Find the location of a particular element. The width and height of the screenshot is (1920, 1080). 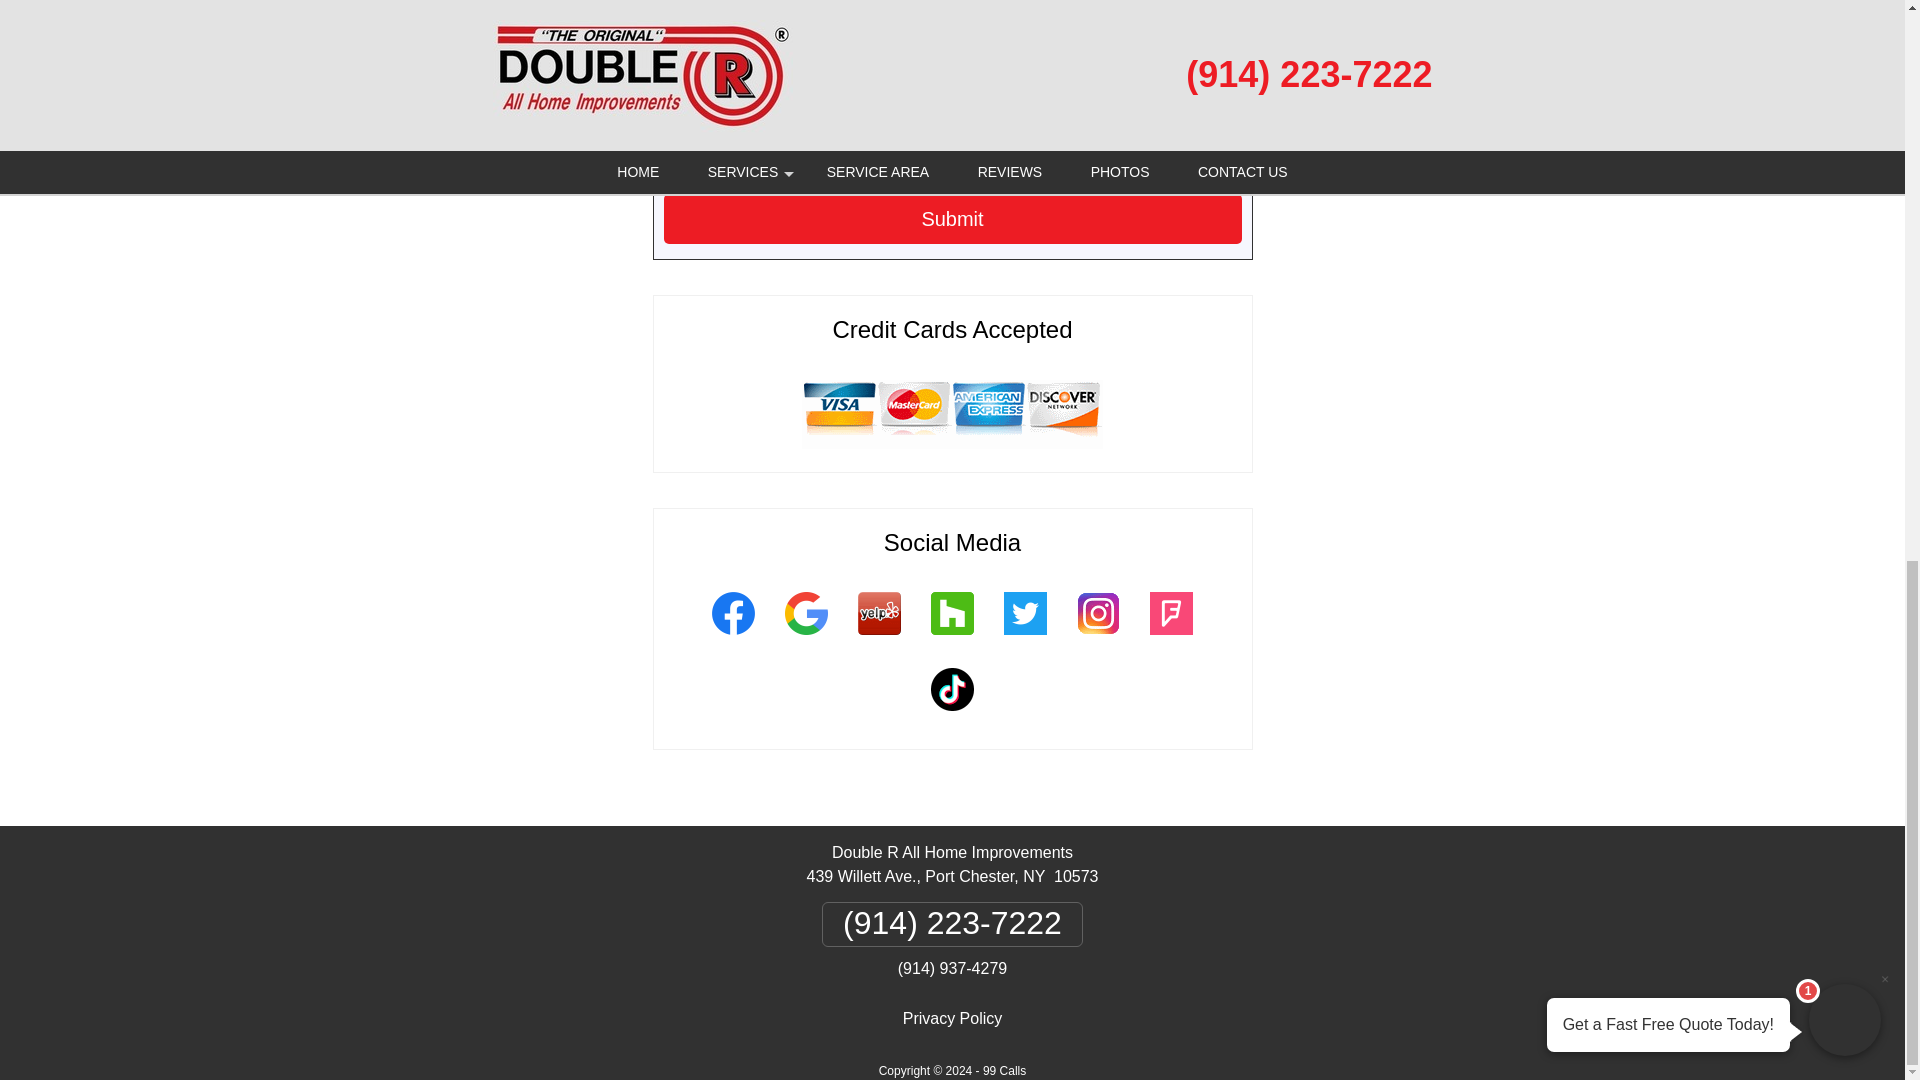

Twitter is located at coordinates (1024, 638).